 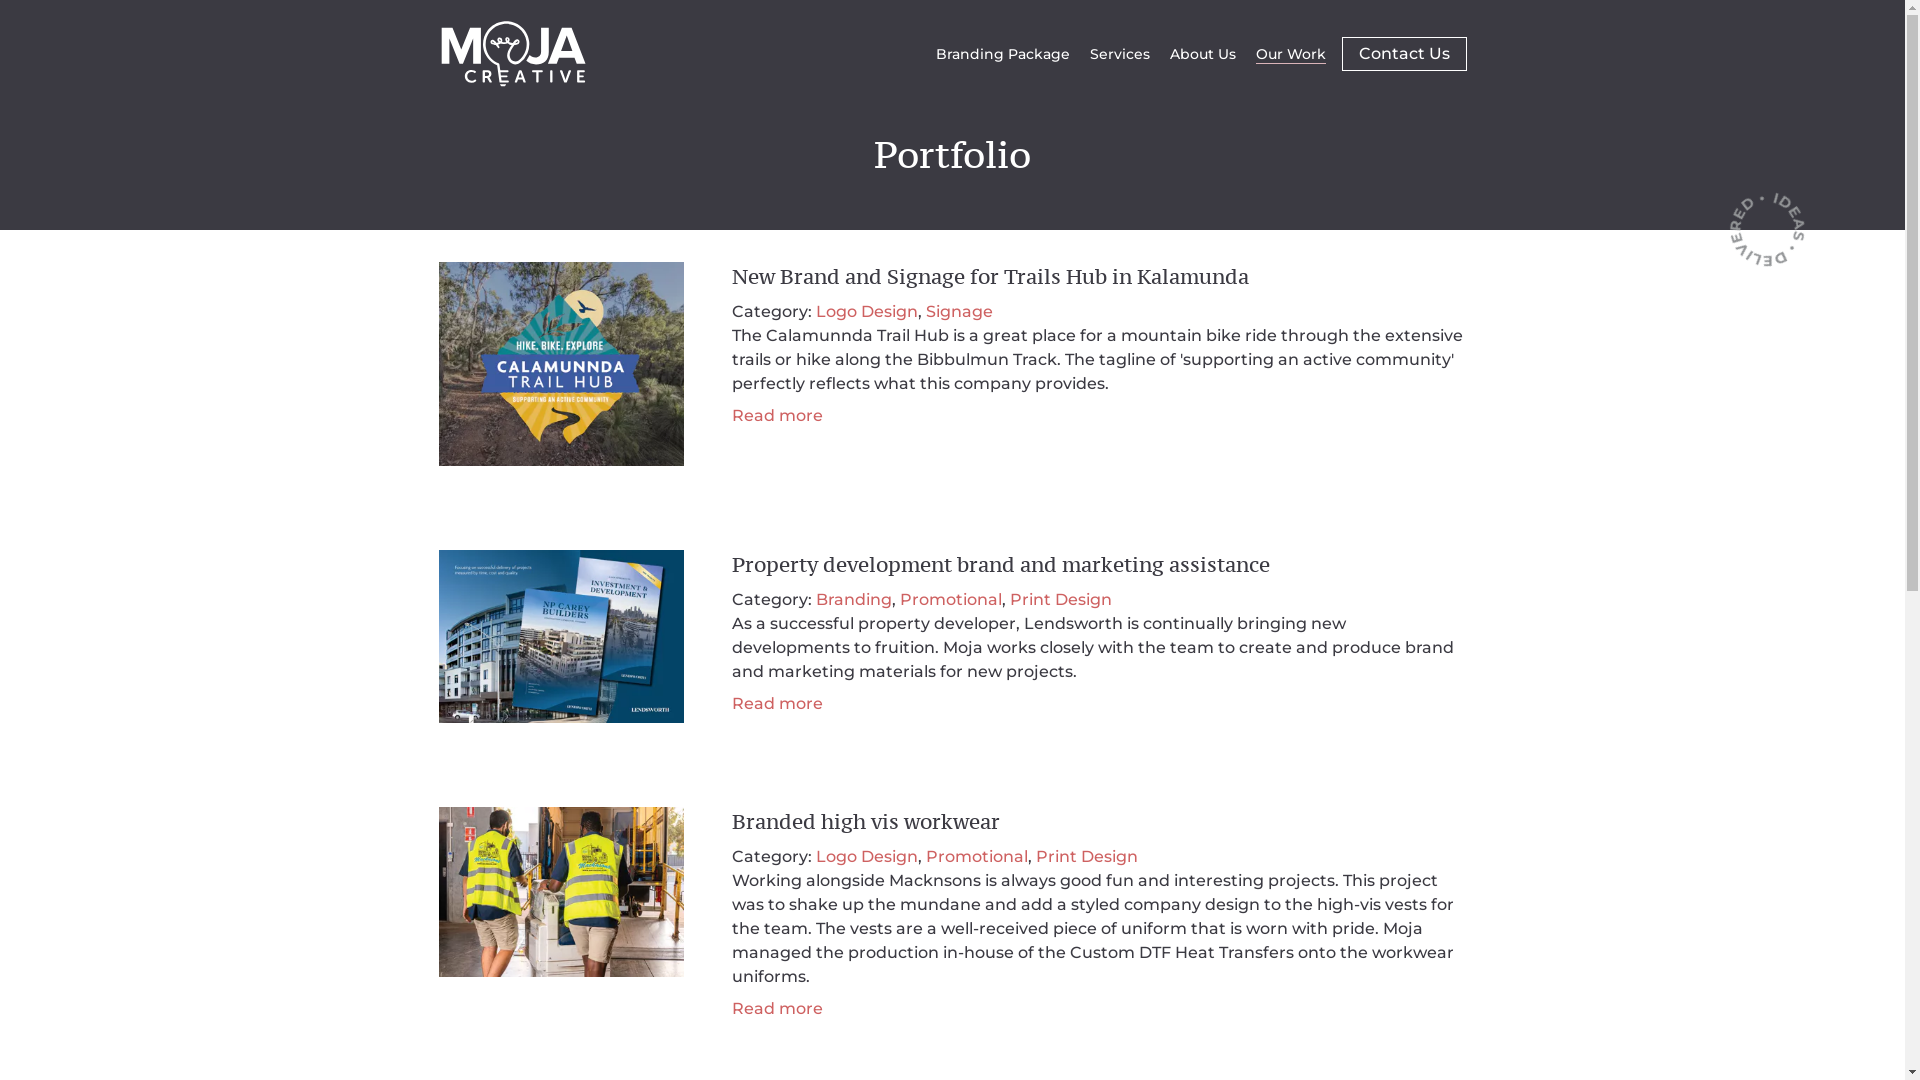 What do you see at coordinates (1203, 54) in the screenshot?
I see `About Us` at bounding box center [1203, 54].